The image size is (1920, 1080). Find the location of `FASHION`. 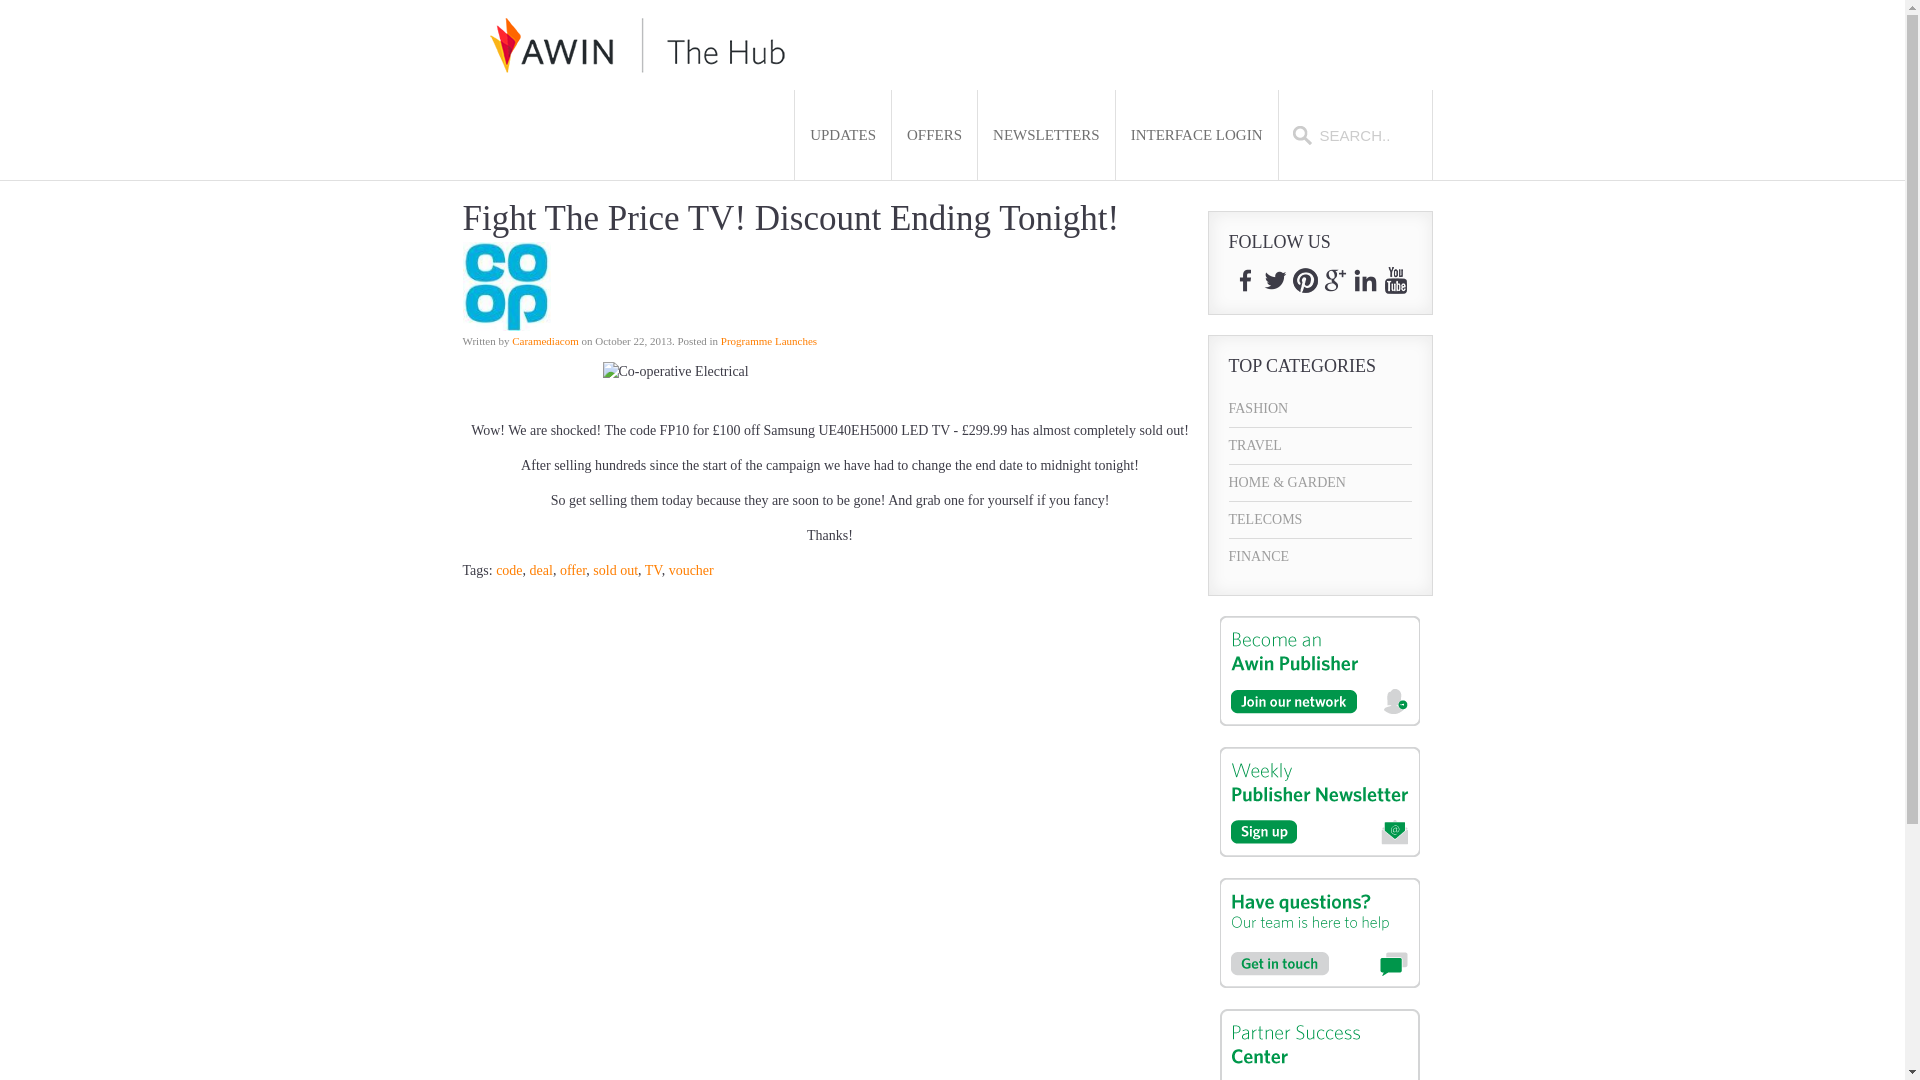

FASHION is located at coordinates (1320, 408).